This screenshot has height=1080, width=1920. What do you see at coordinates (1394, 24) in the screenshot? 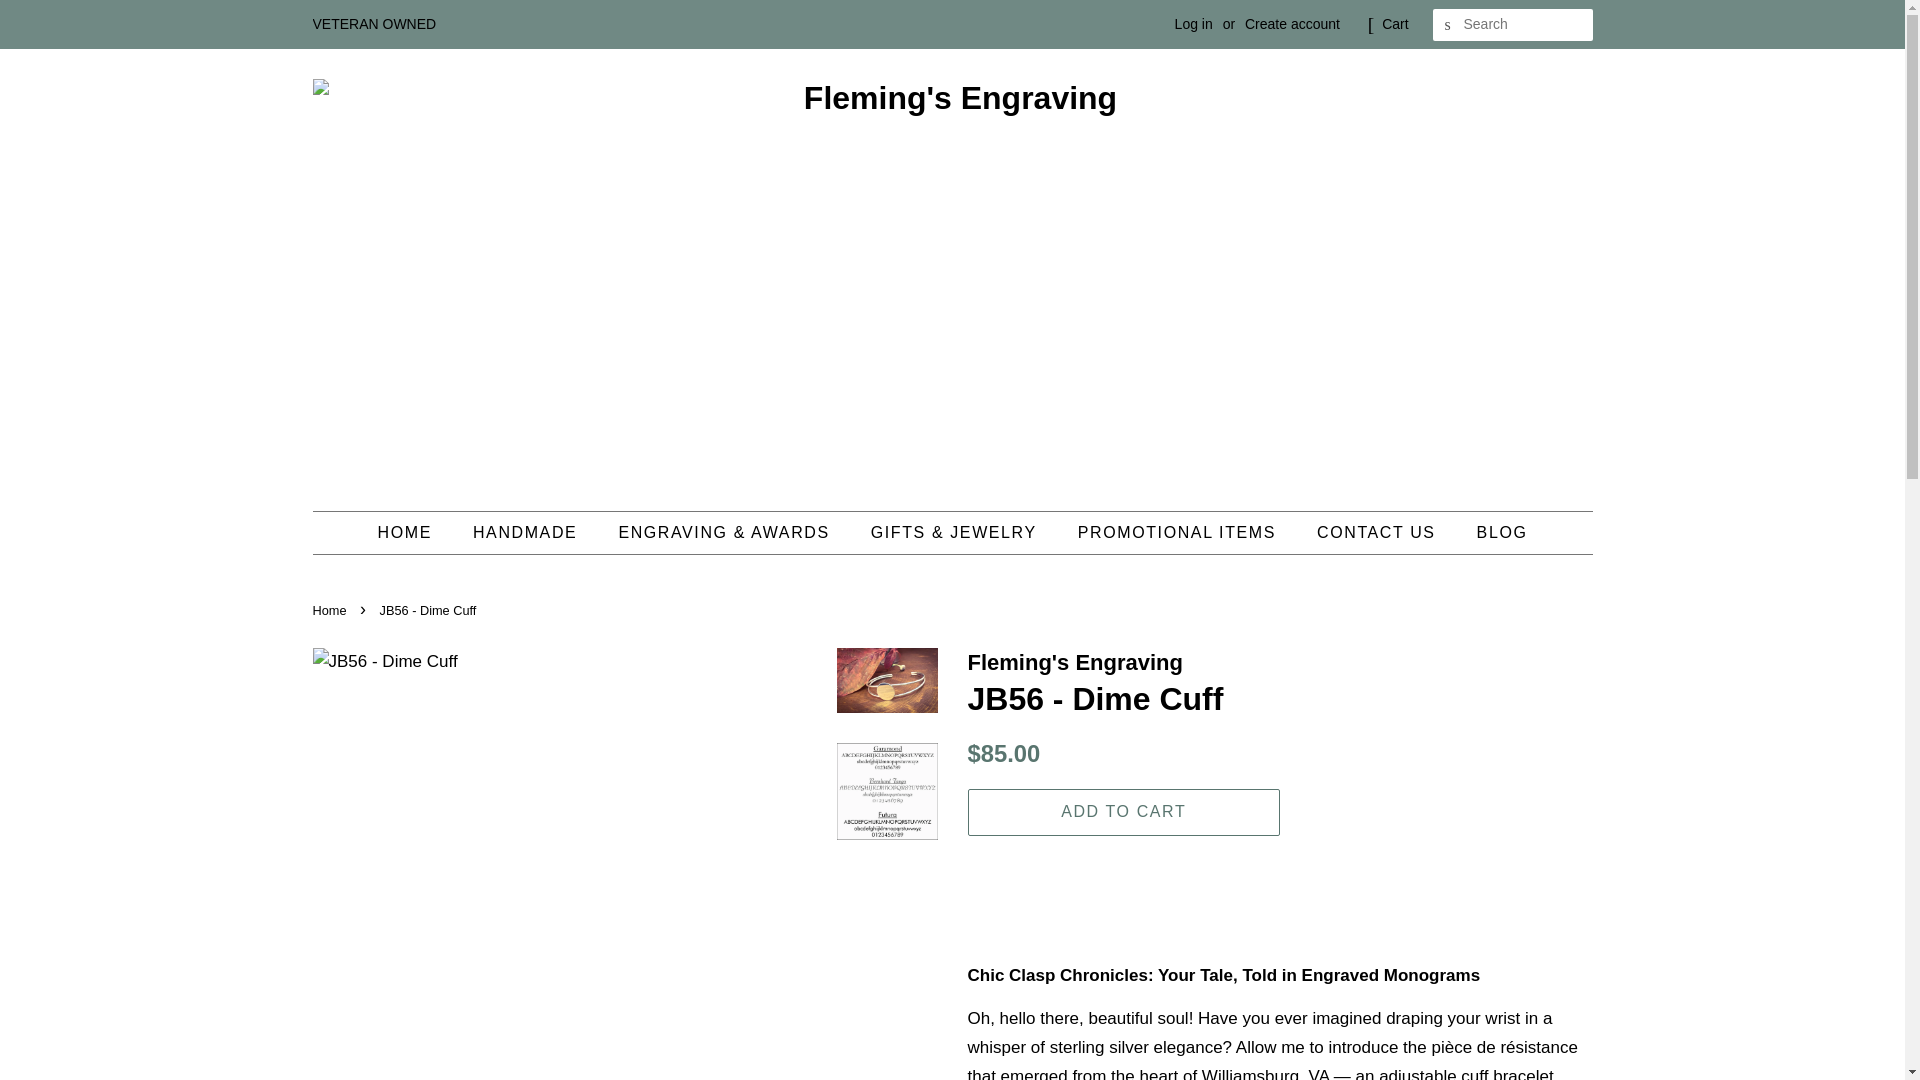
I see `Cart` at bounding box center [1394, 24].